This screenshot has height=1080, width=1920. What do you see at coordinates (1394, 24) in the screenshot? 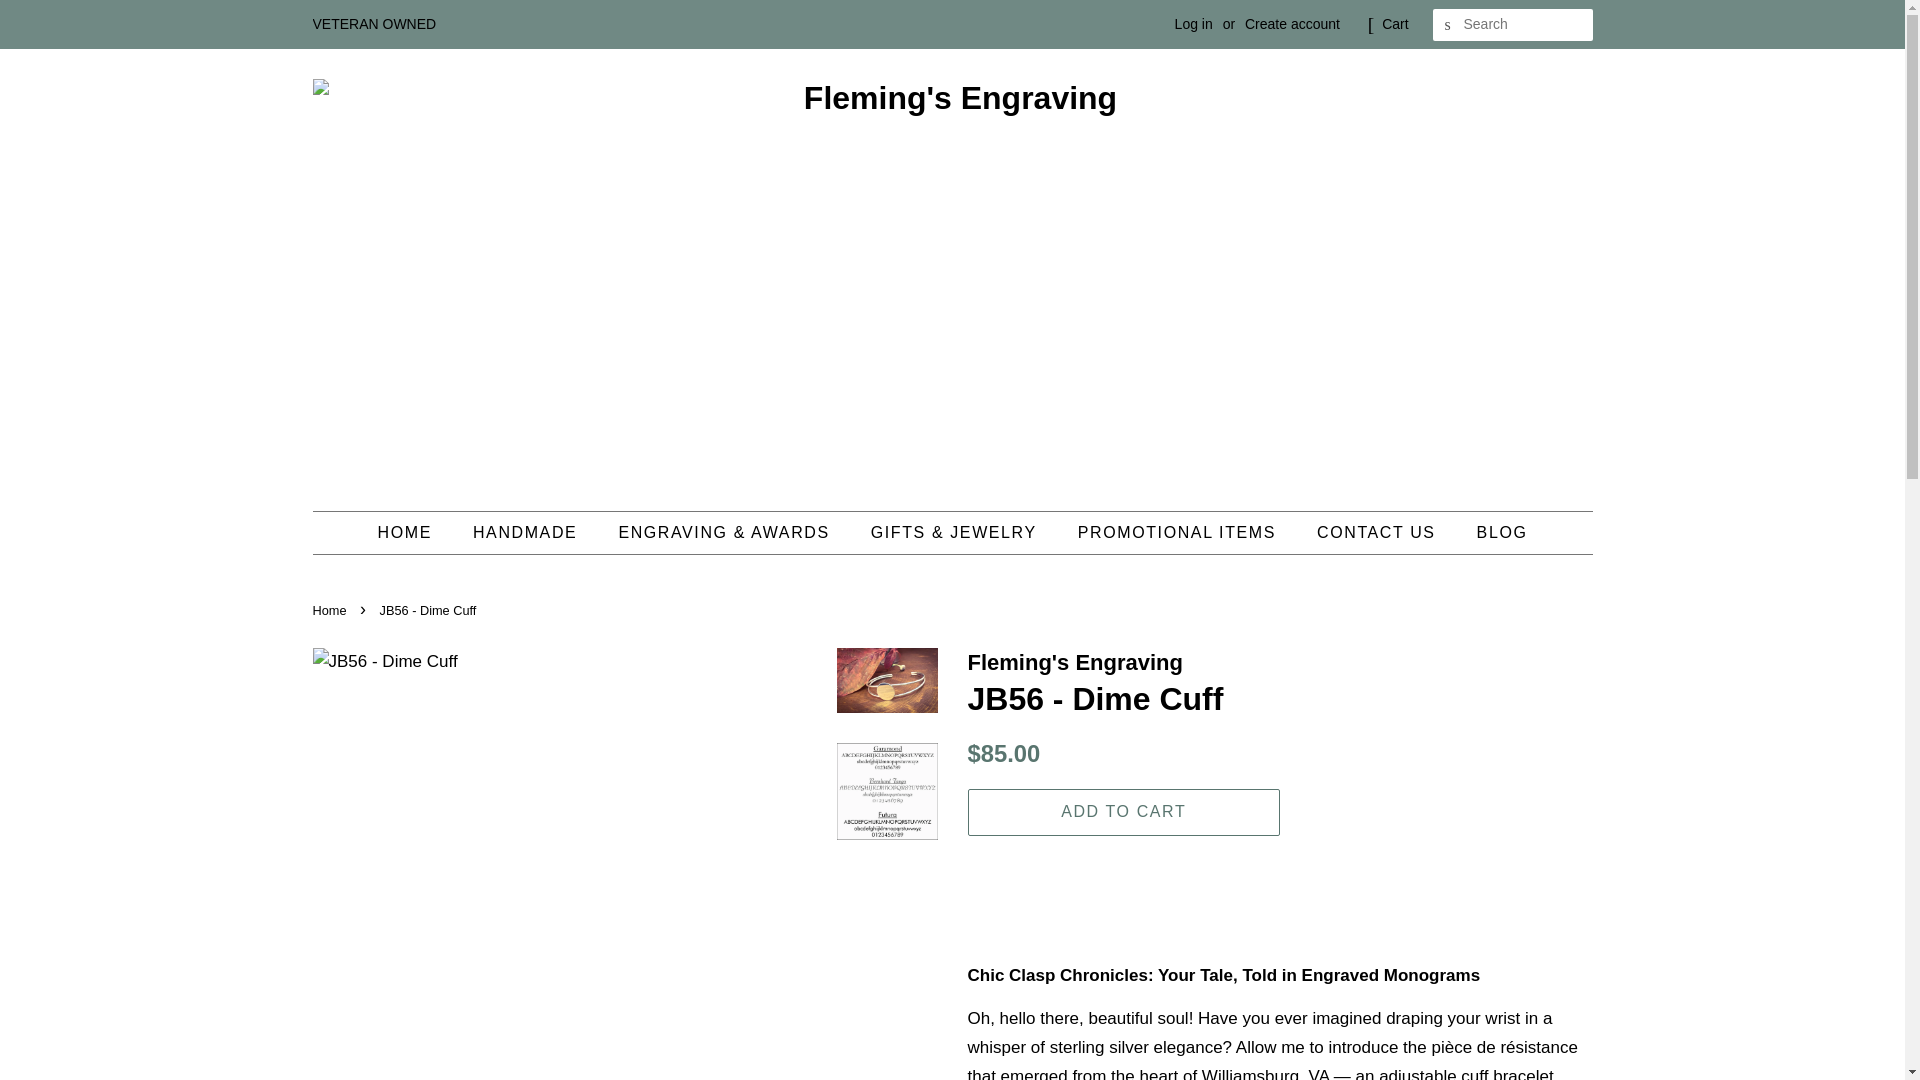
I see `Cart` at bounding box center [1394, 24].